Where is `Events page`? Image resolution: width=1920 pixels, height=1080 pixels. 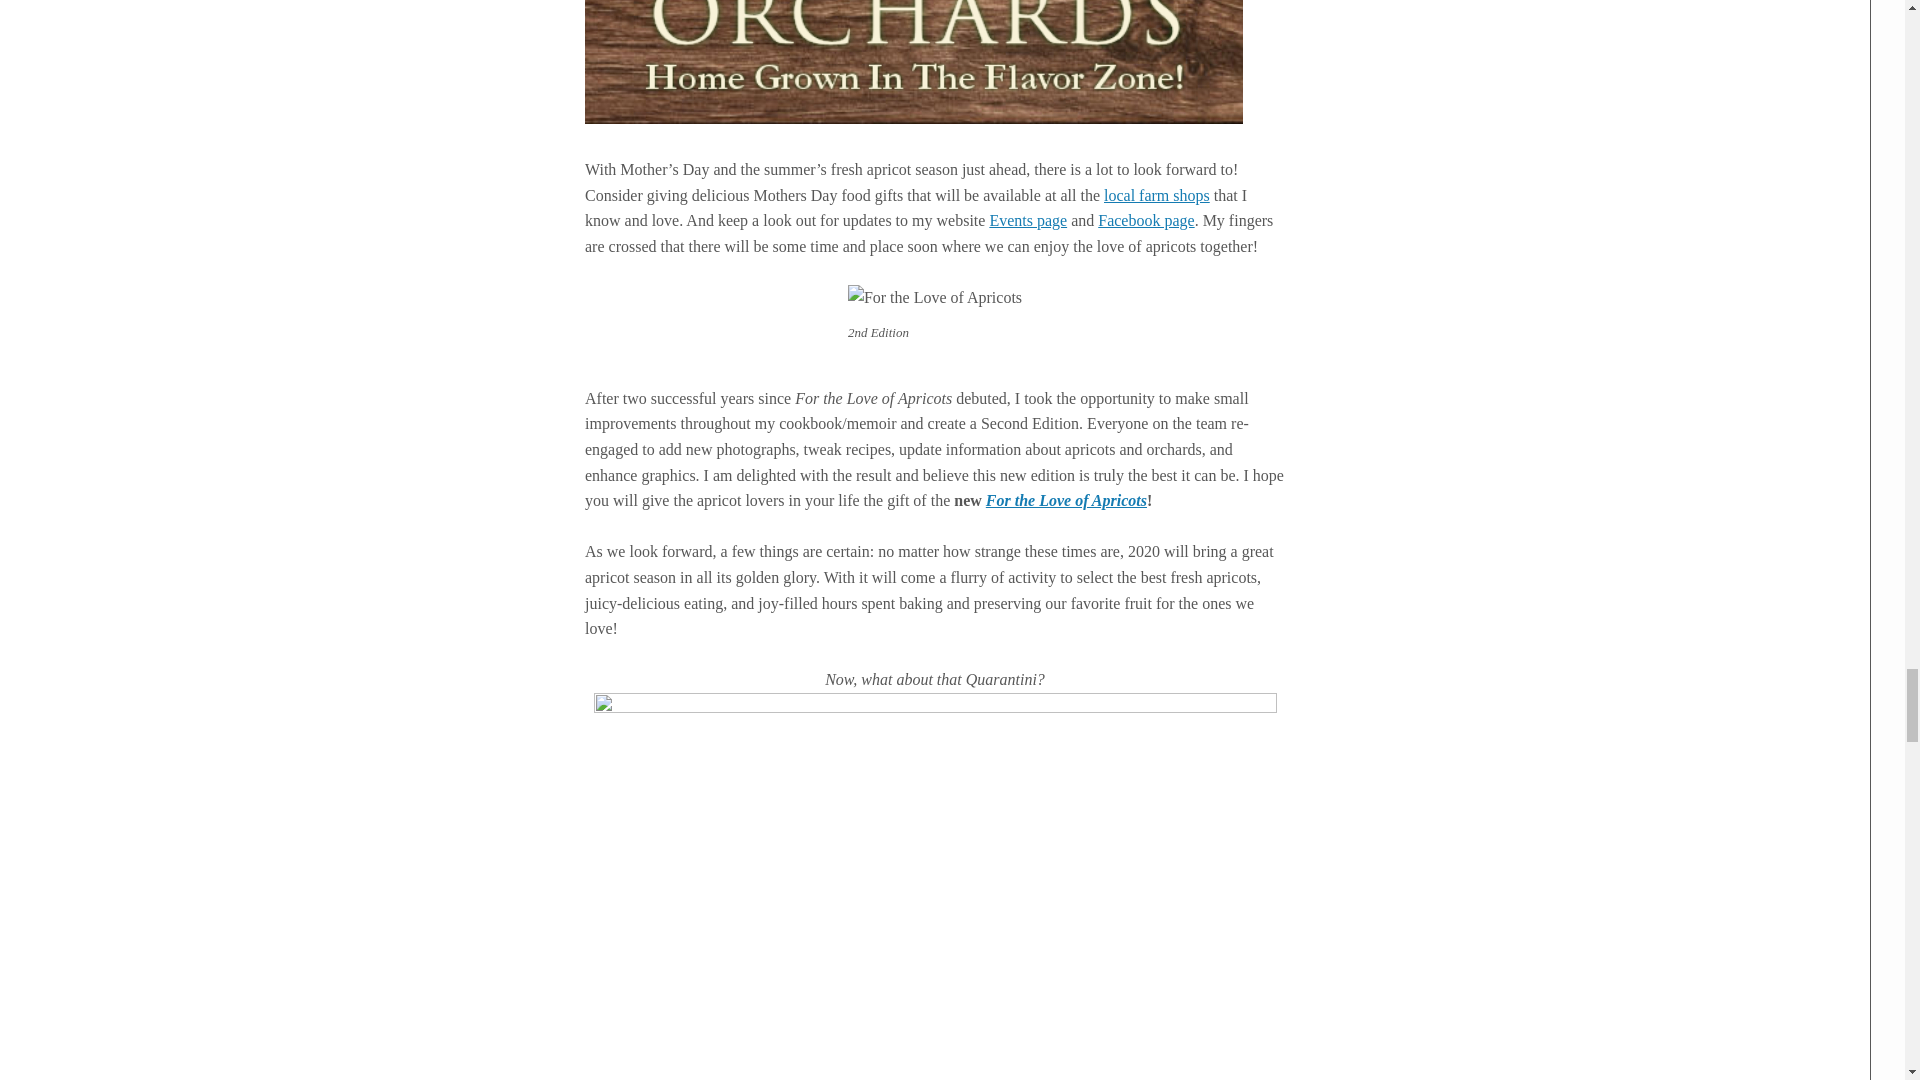
Events page is located at coordinates (1028, 220).